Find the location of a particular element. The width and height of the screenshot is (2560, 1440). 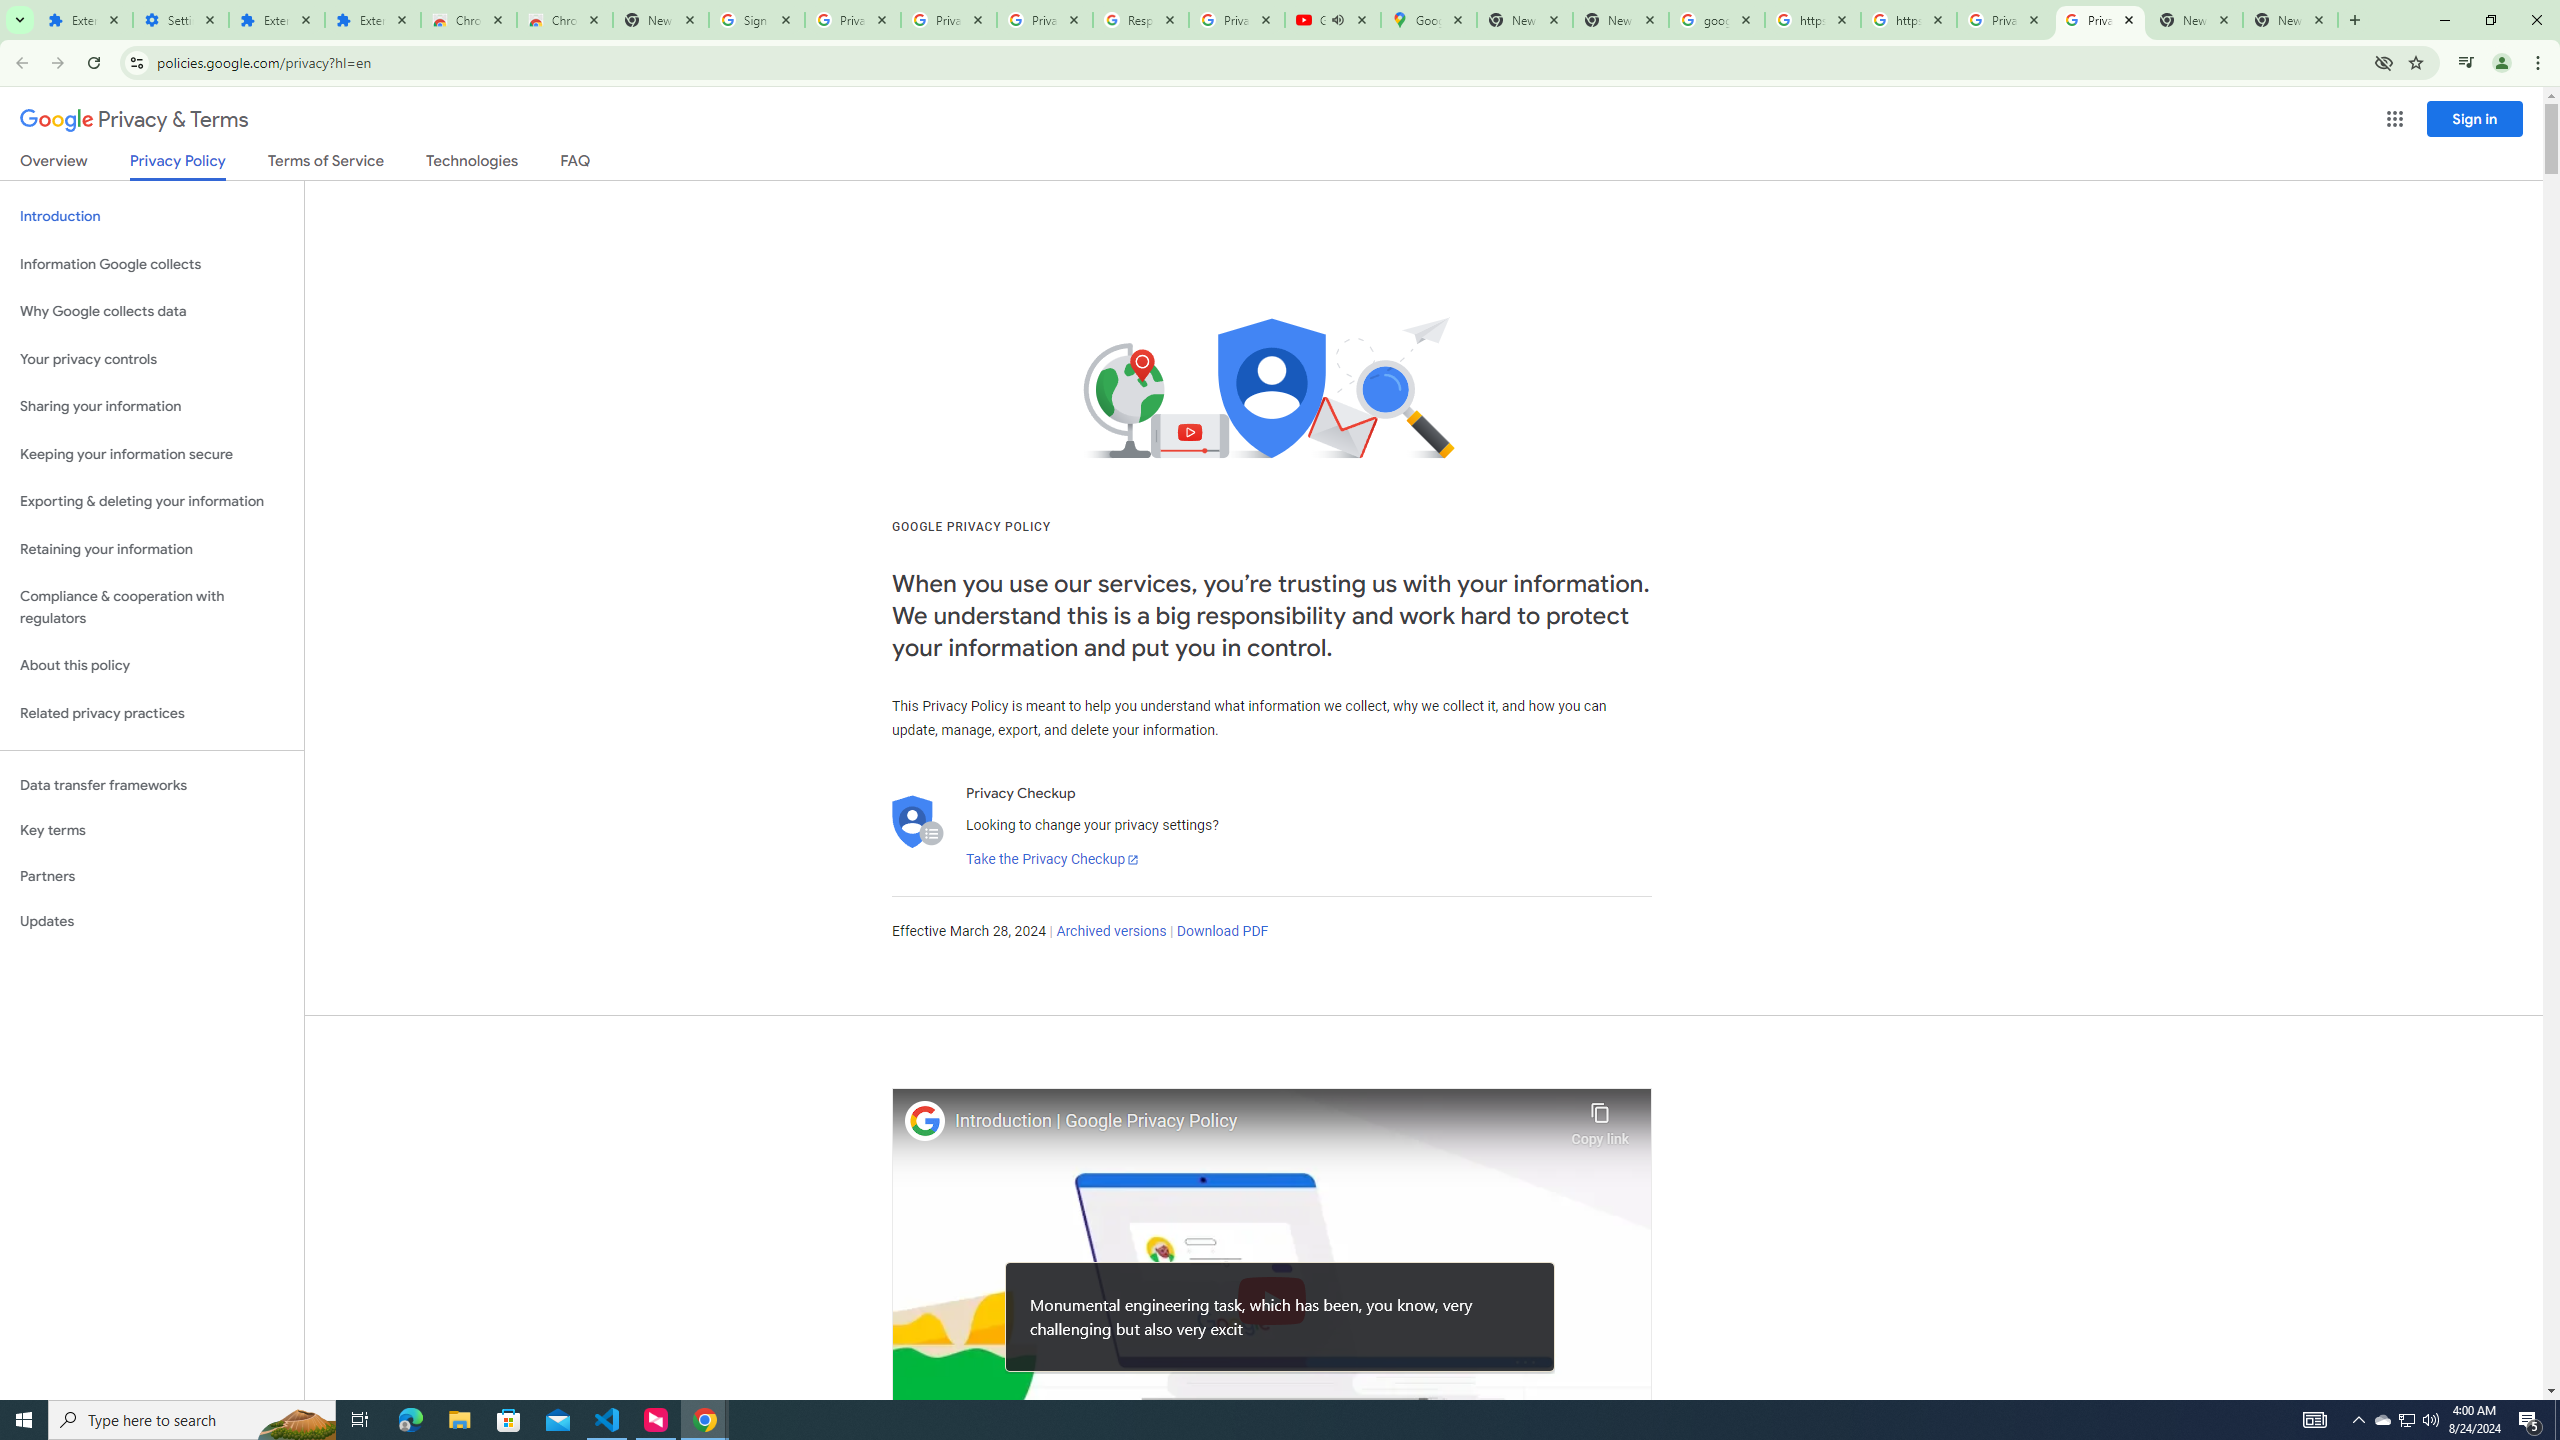

Extensions is located at coordinates (84, 20).